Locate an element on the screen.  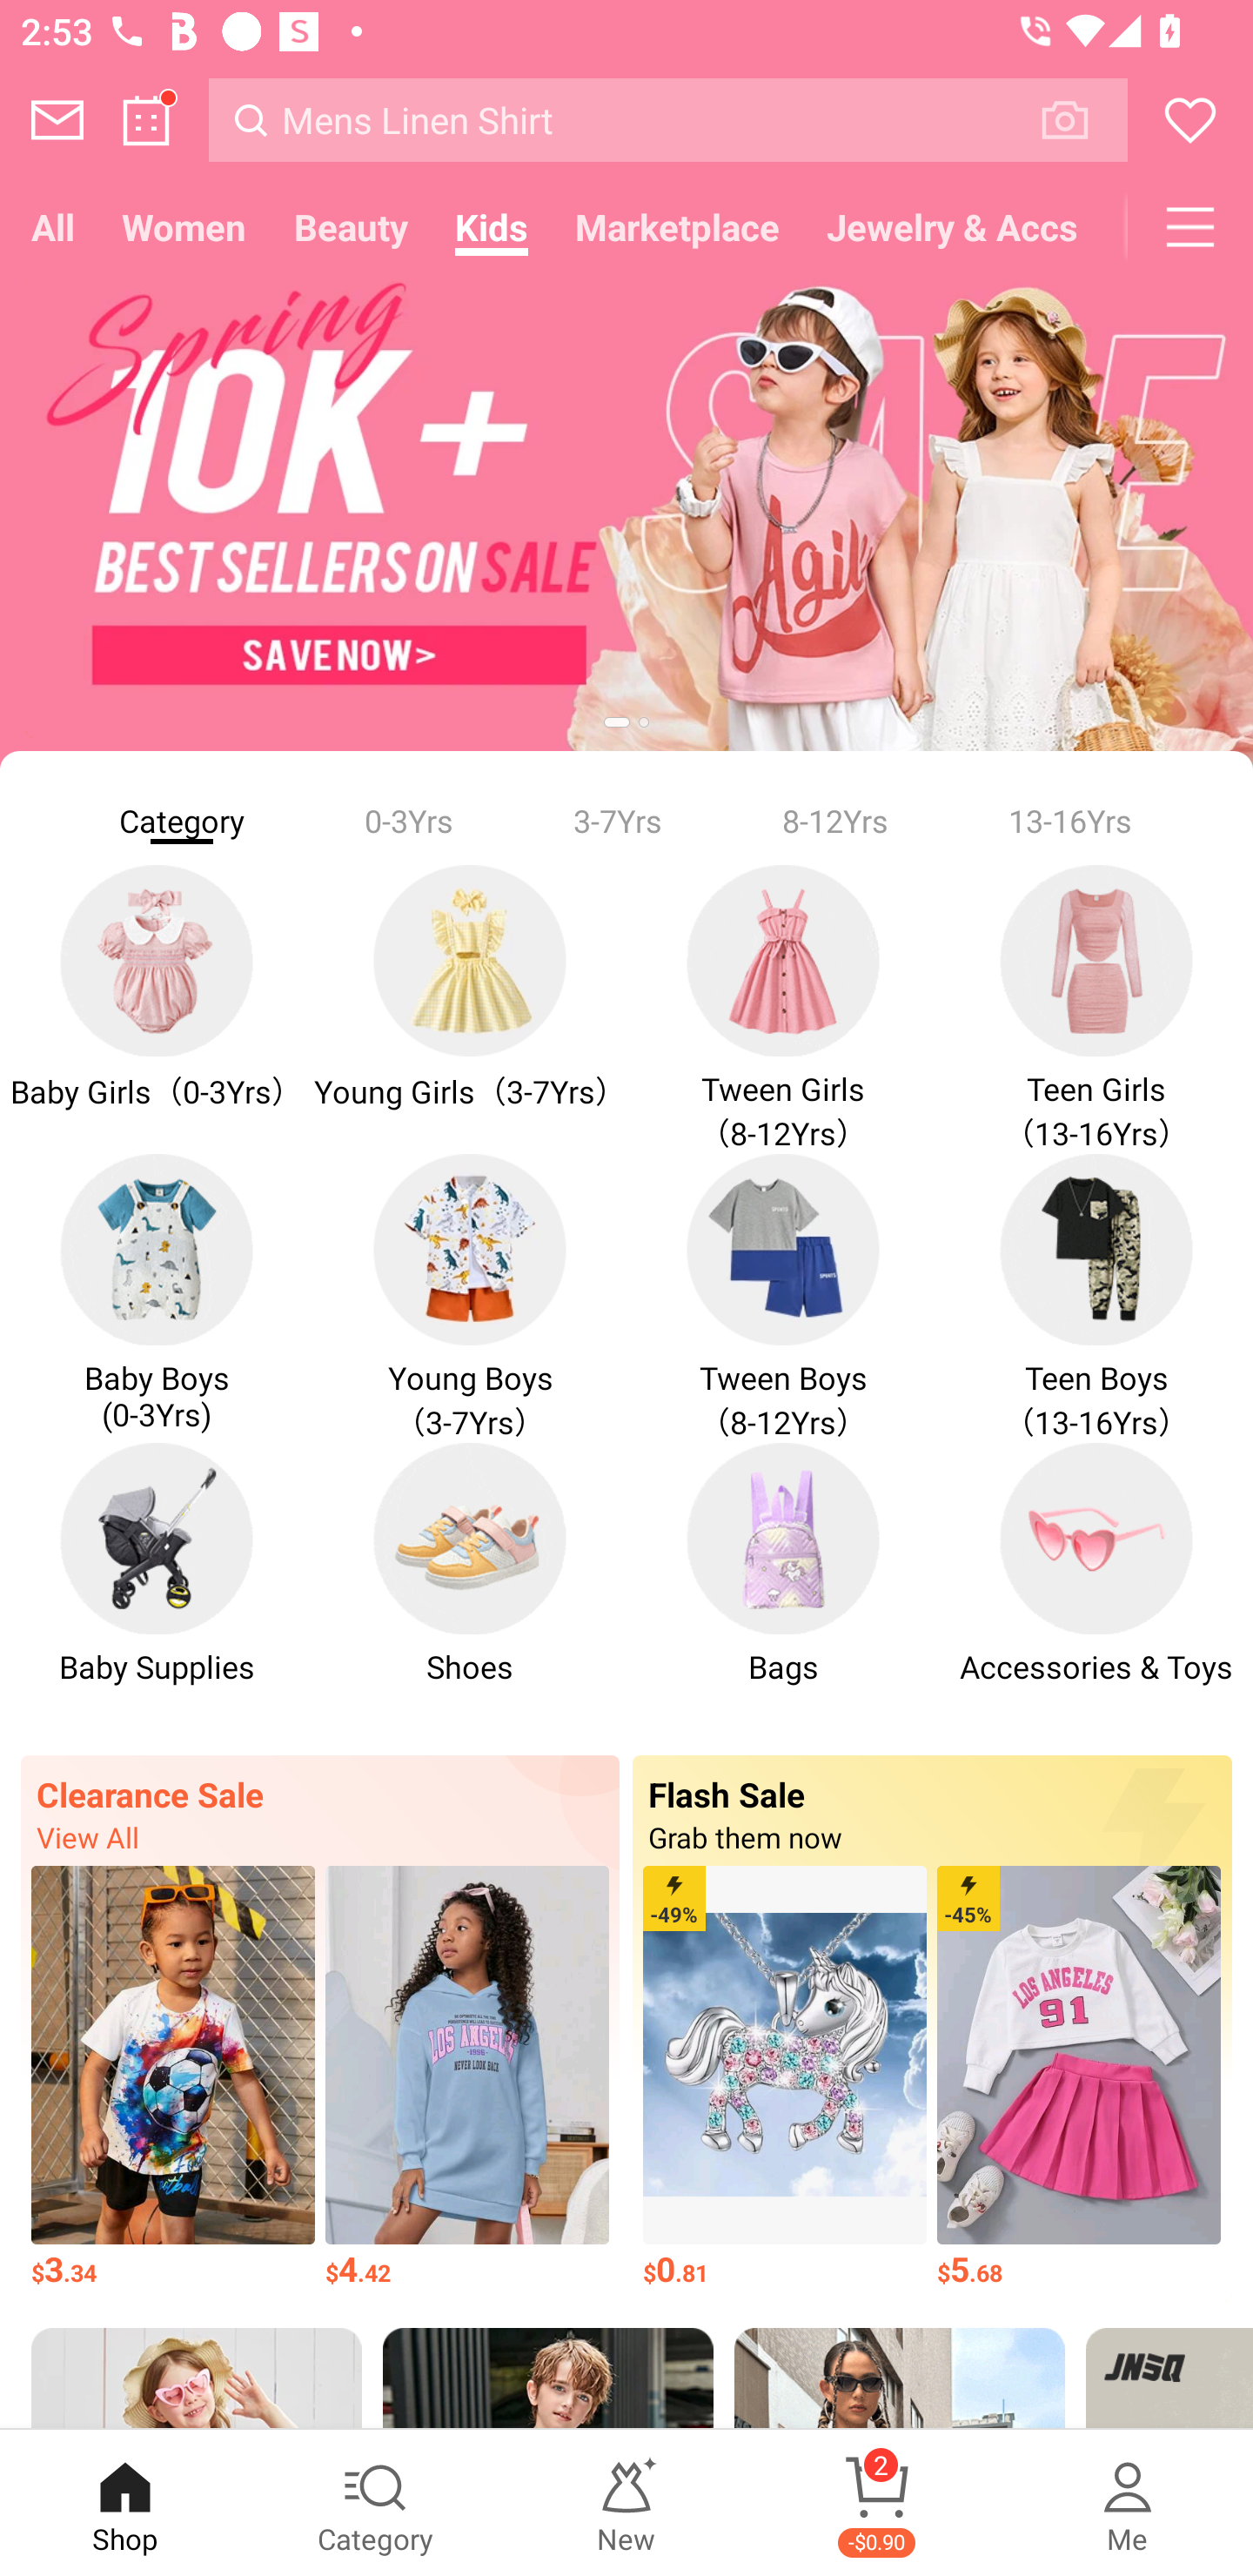
Beauty is located at coordinates (351, 226).